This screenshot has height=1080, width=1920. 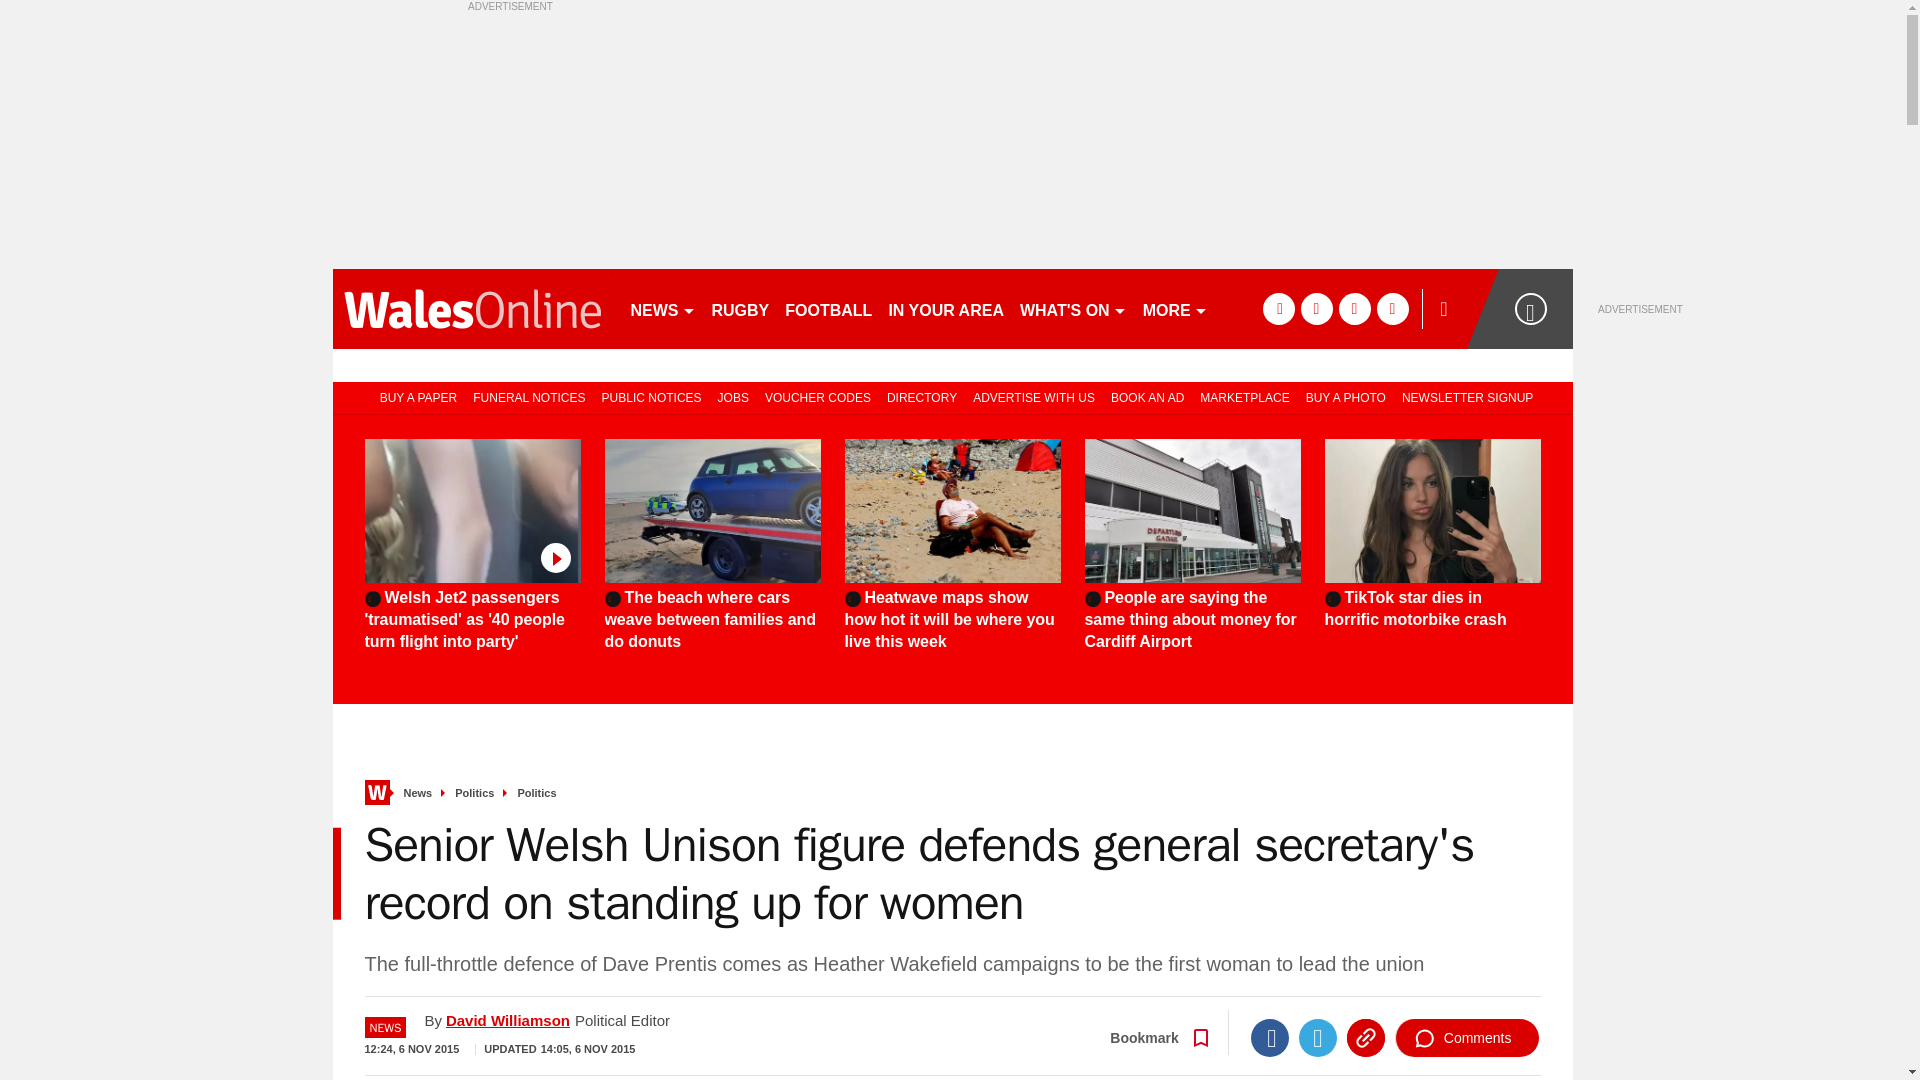 I want to click on WHAT'S ON, so click(x=1072, y=308).